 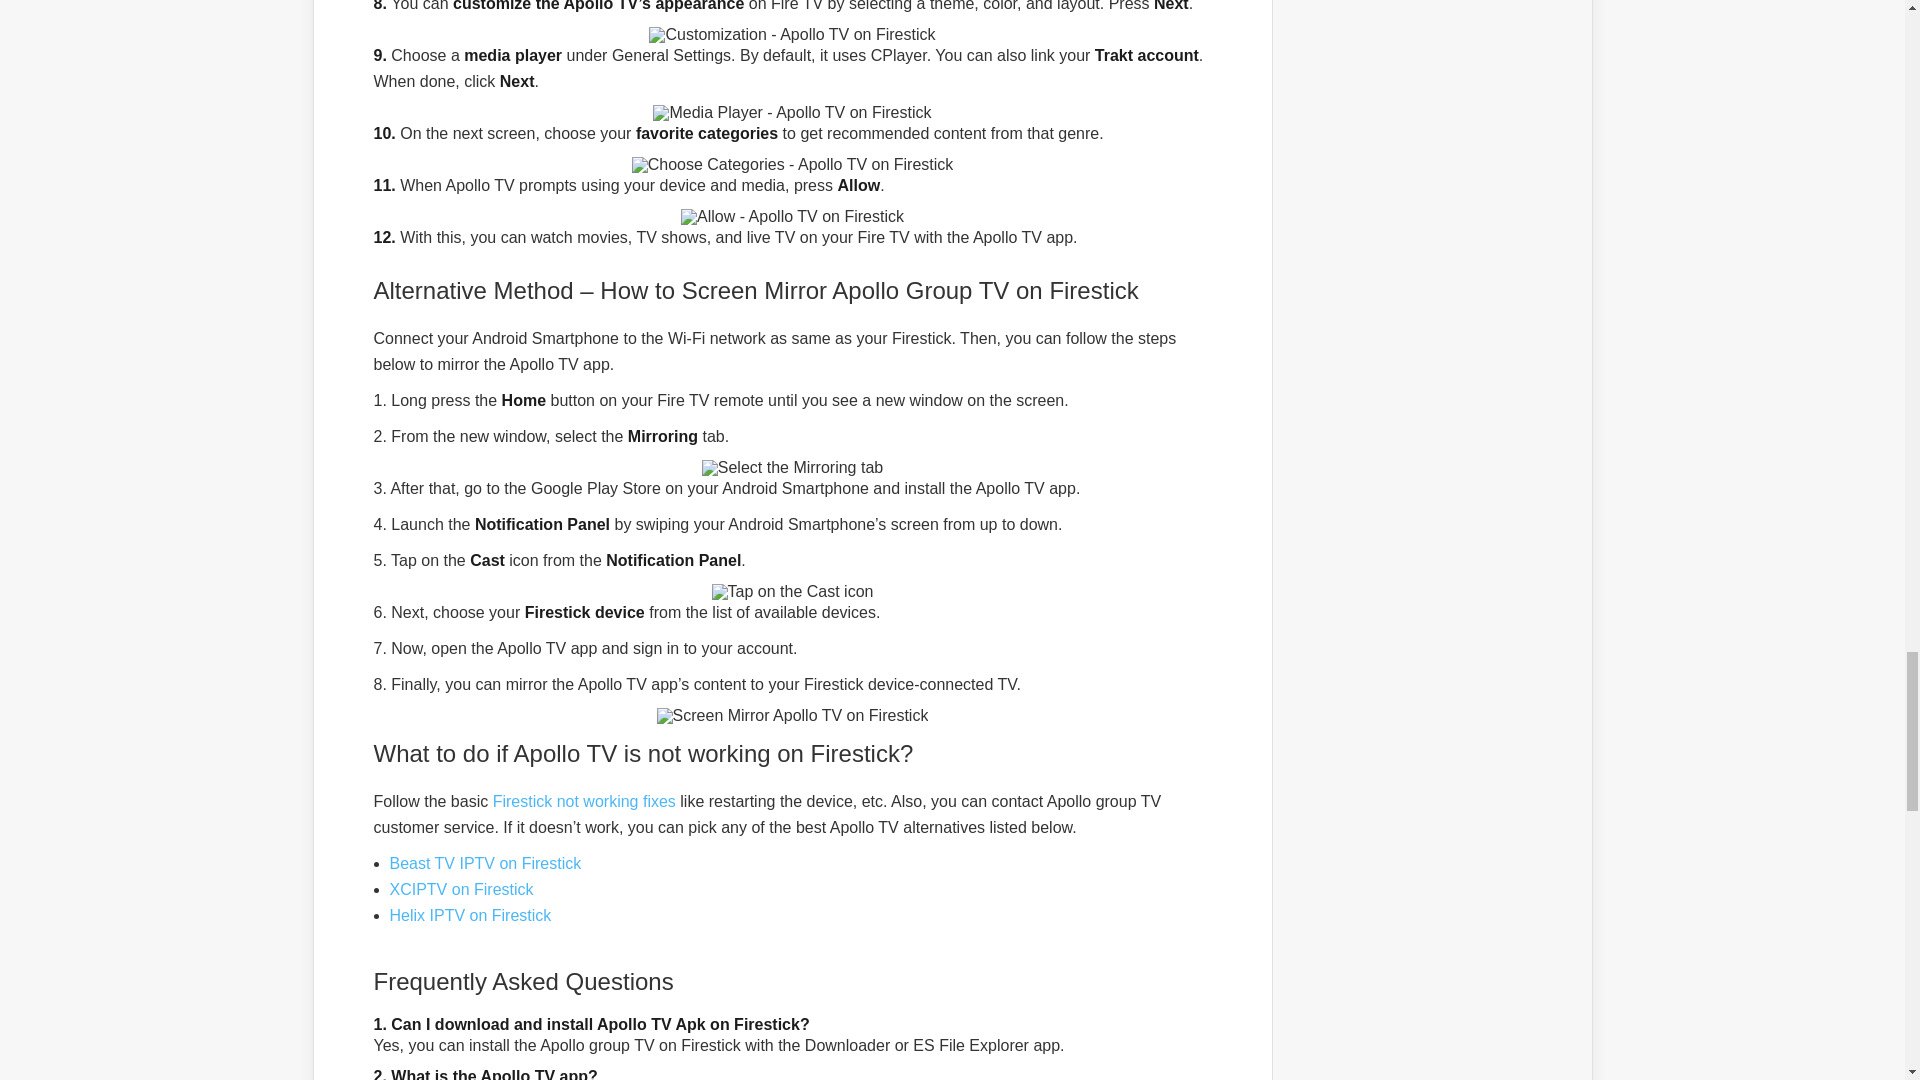 I want to click on Helix IPTV on Firestick, so click(x=470, y=916).